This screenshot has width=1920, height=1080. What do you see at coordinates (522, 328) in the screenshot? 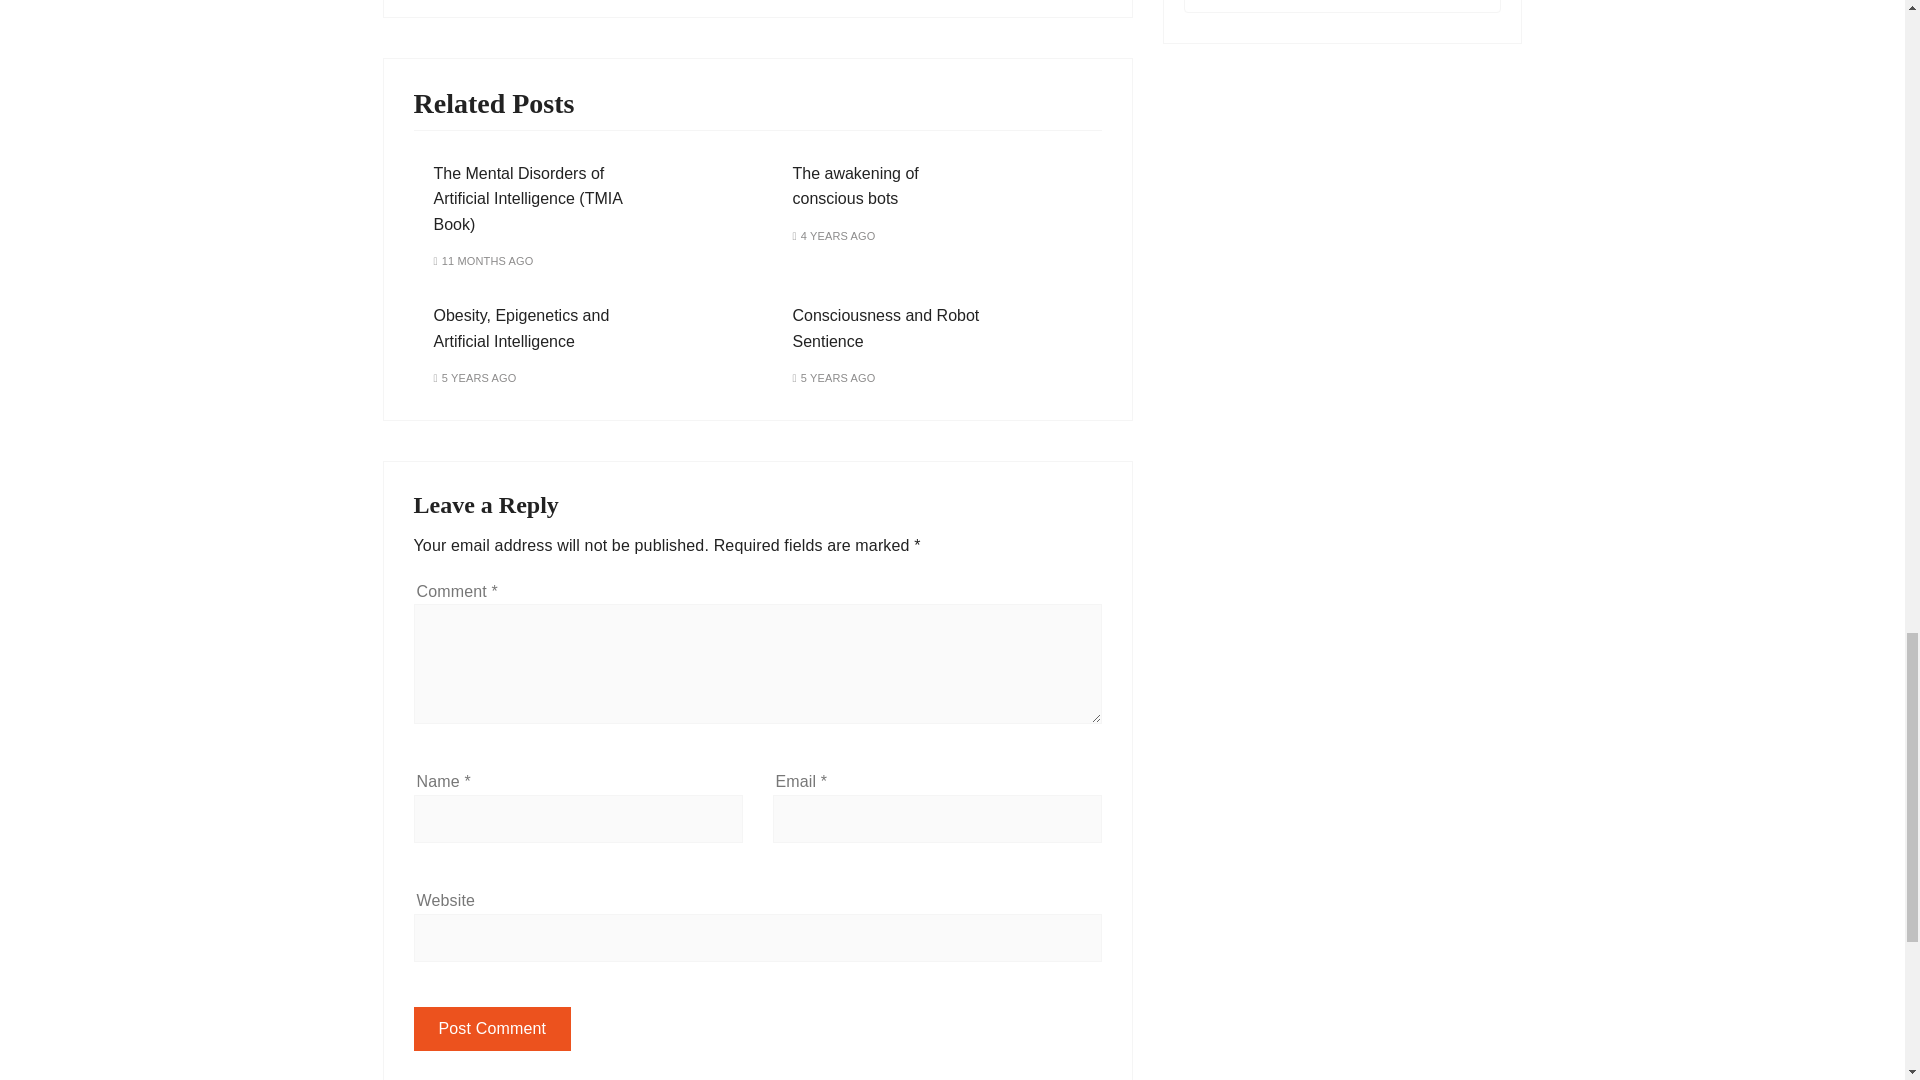
I see `Obesity, Epigenetics and Artificial Intelligence` at bounding box center [522, 328].